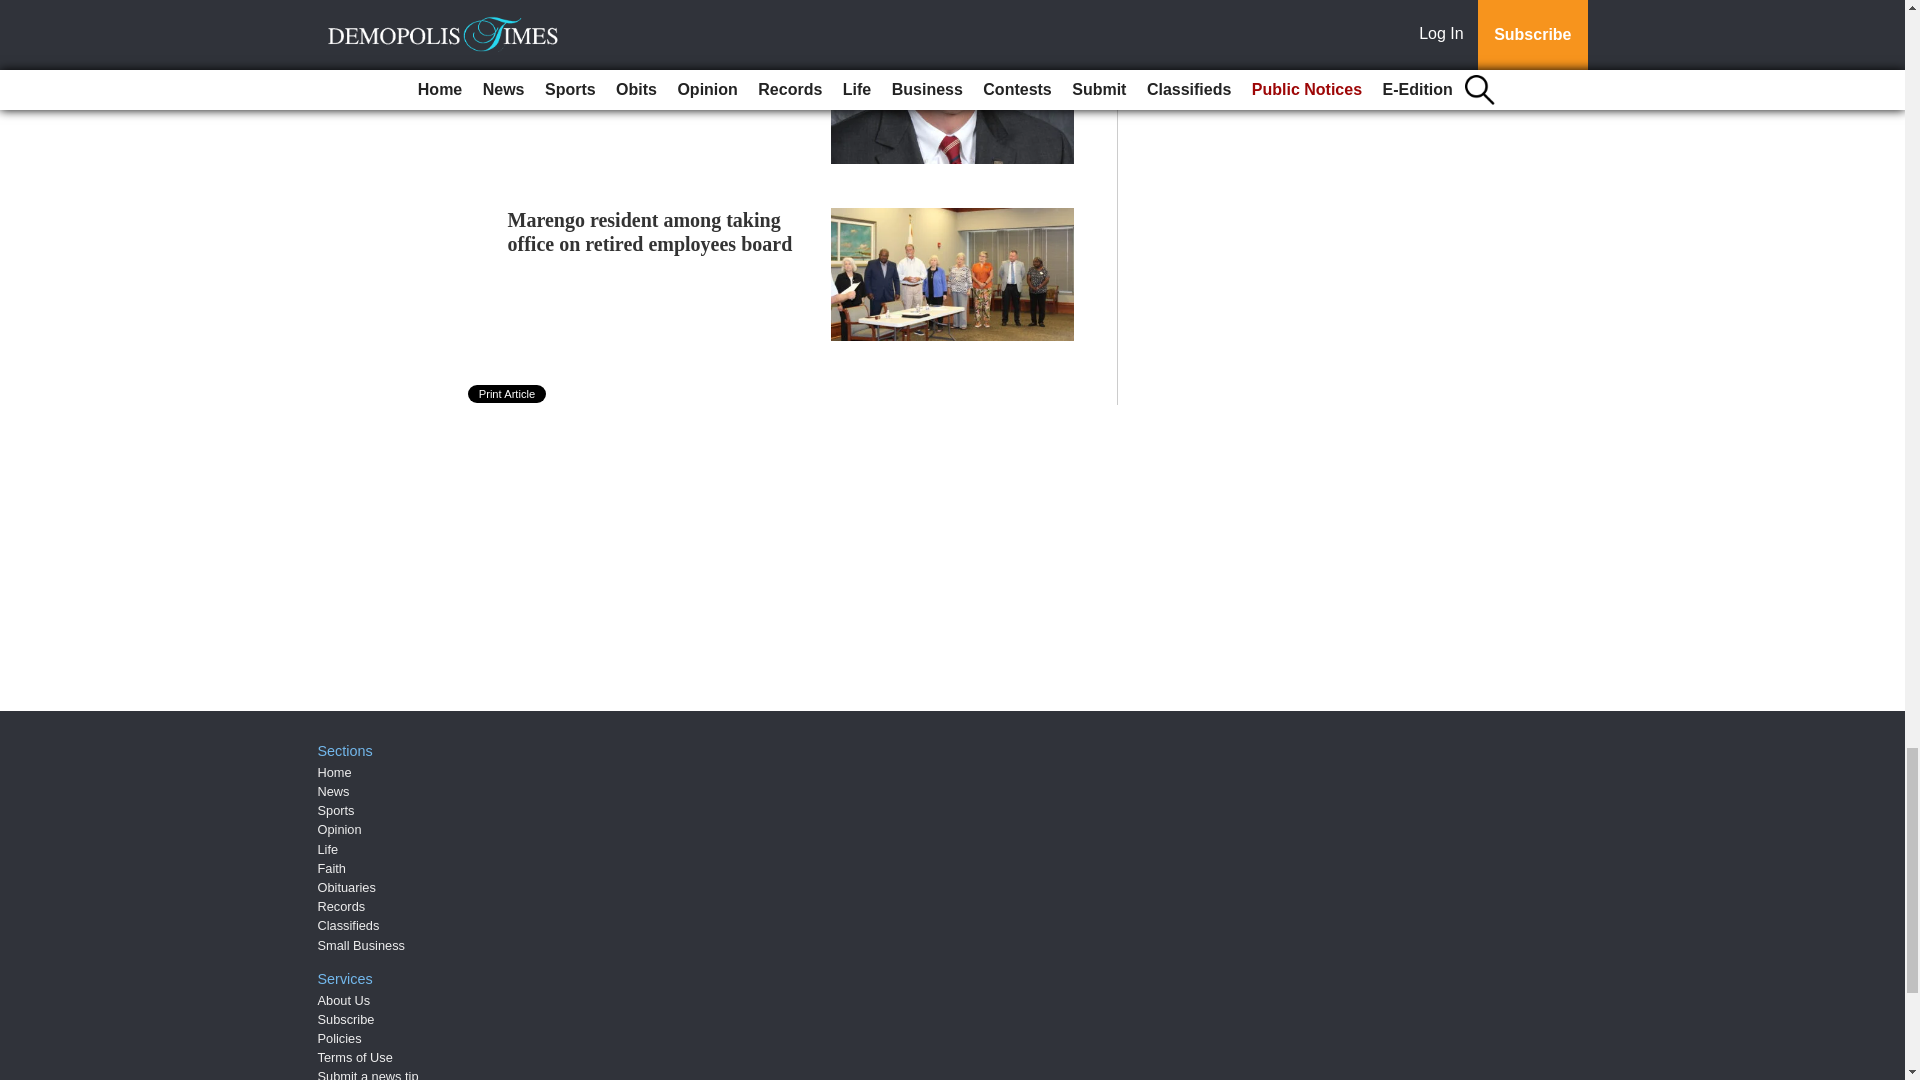 This screenshot has width=1920, height=1080. Describe the element at coordinates (648, 54) in the screenshot. I see `Holemon elected to state bankers board` at that location.